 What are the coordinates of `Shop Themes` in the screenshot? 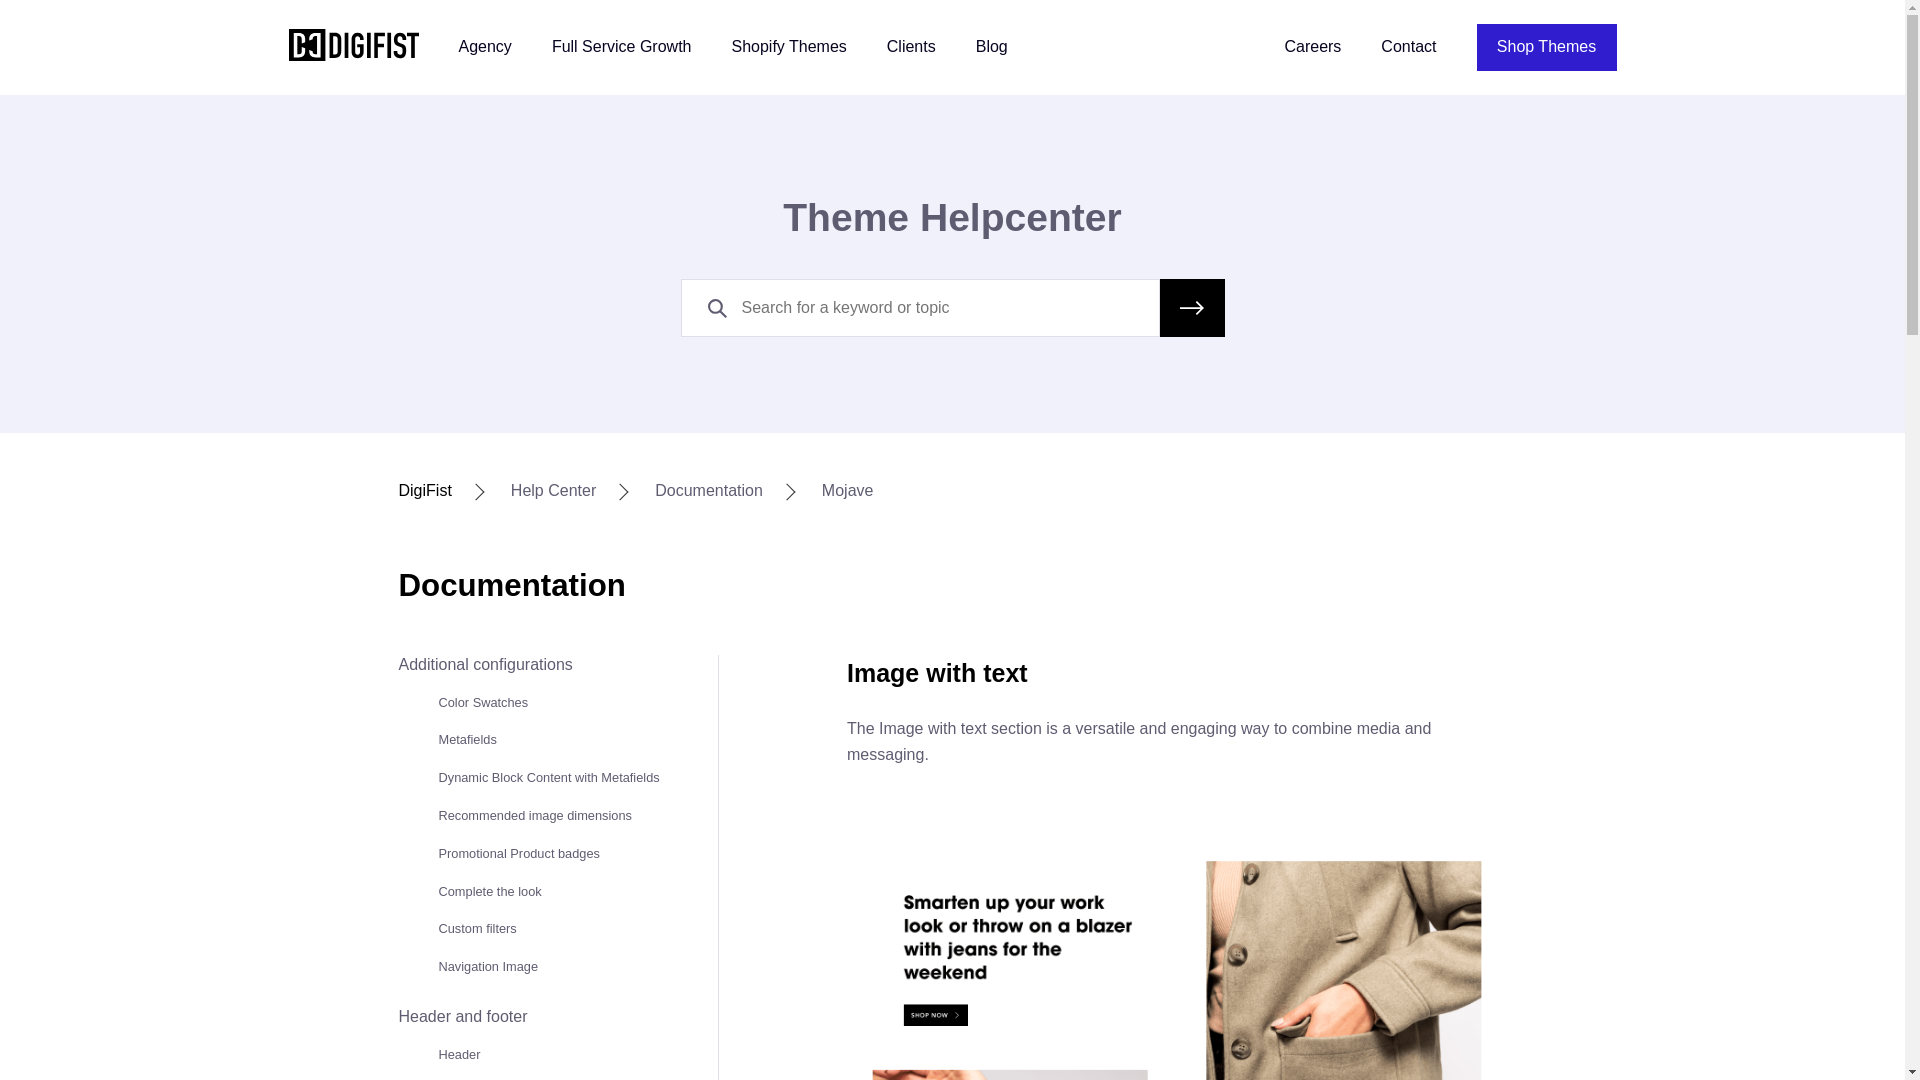 It's located at (1546, 47).